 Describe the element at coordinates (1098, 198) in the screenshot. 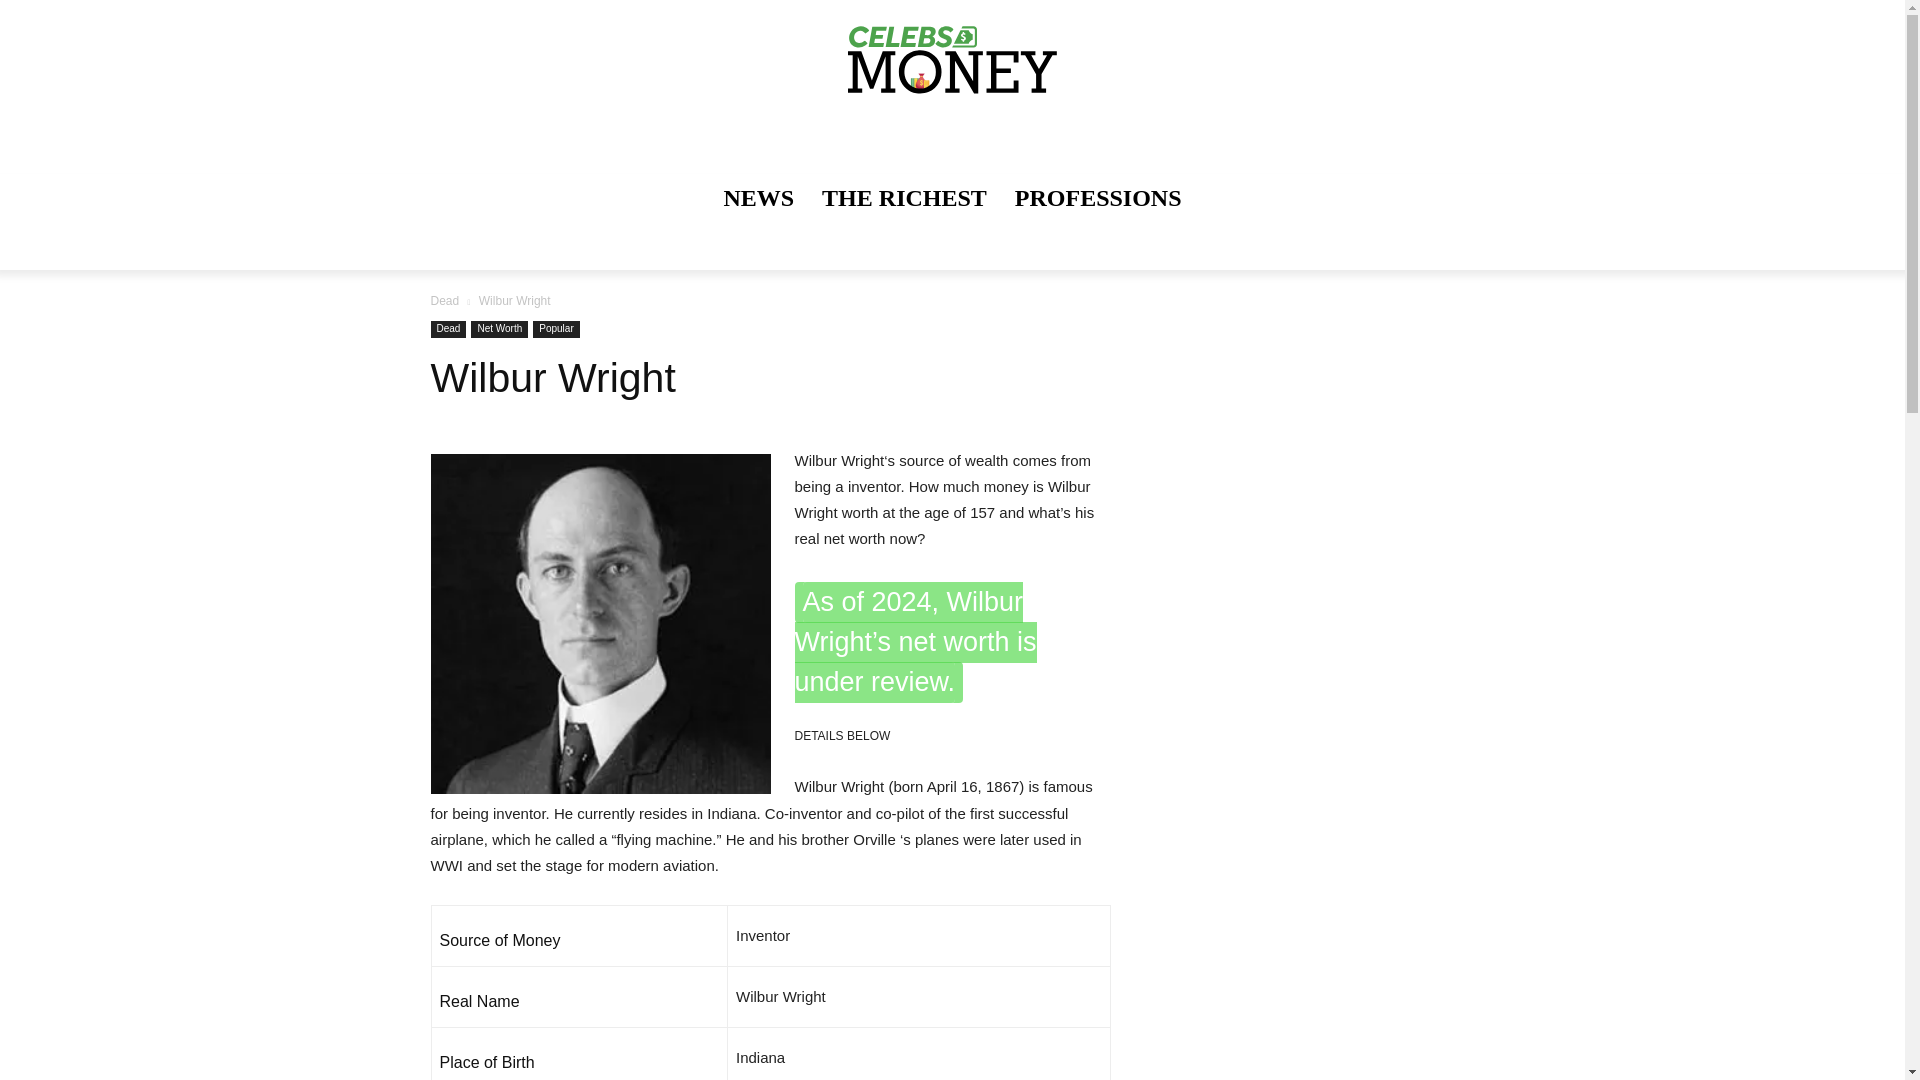

I see `PROFESSIONS` at that location.